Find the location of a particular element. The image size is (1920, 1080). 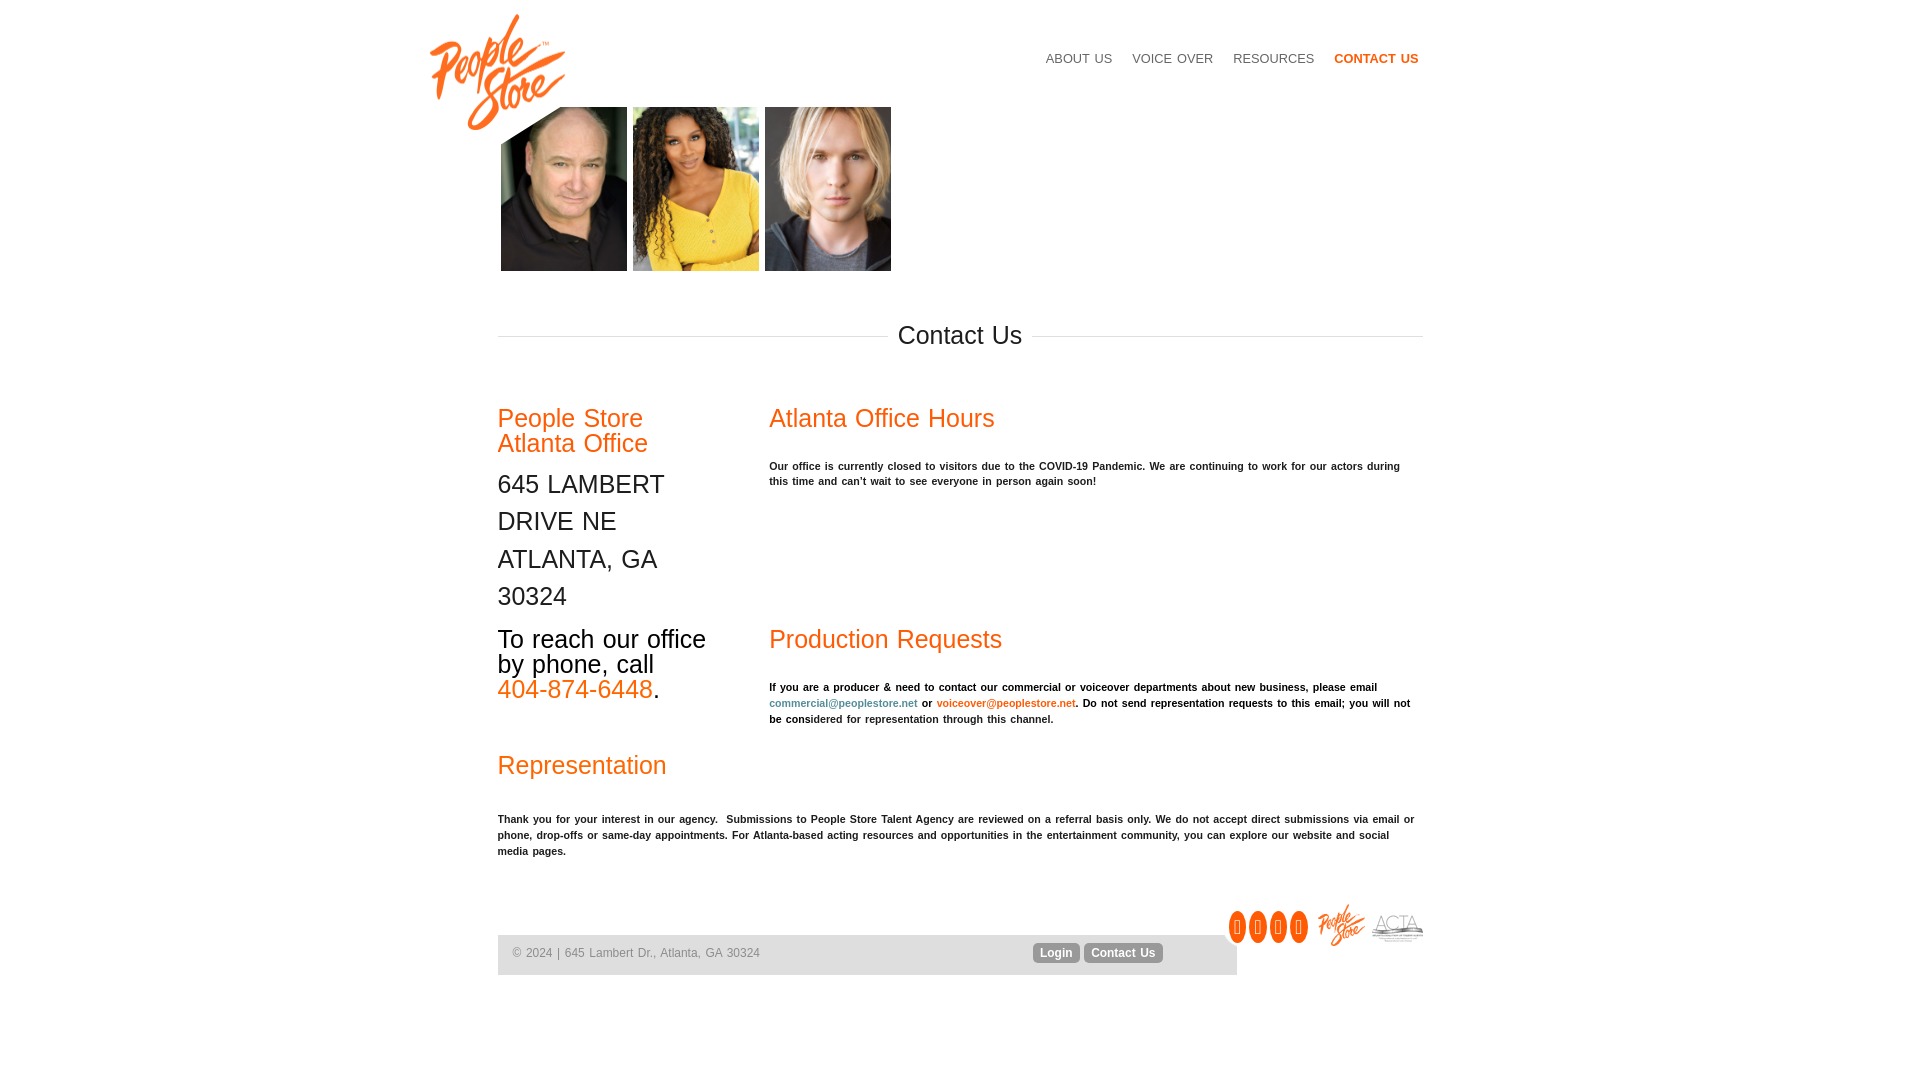

RESOURCES is located at coordinates (1272, 58).